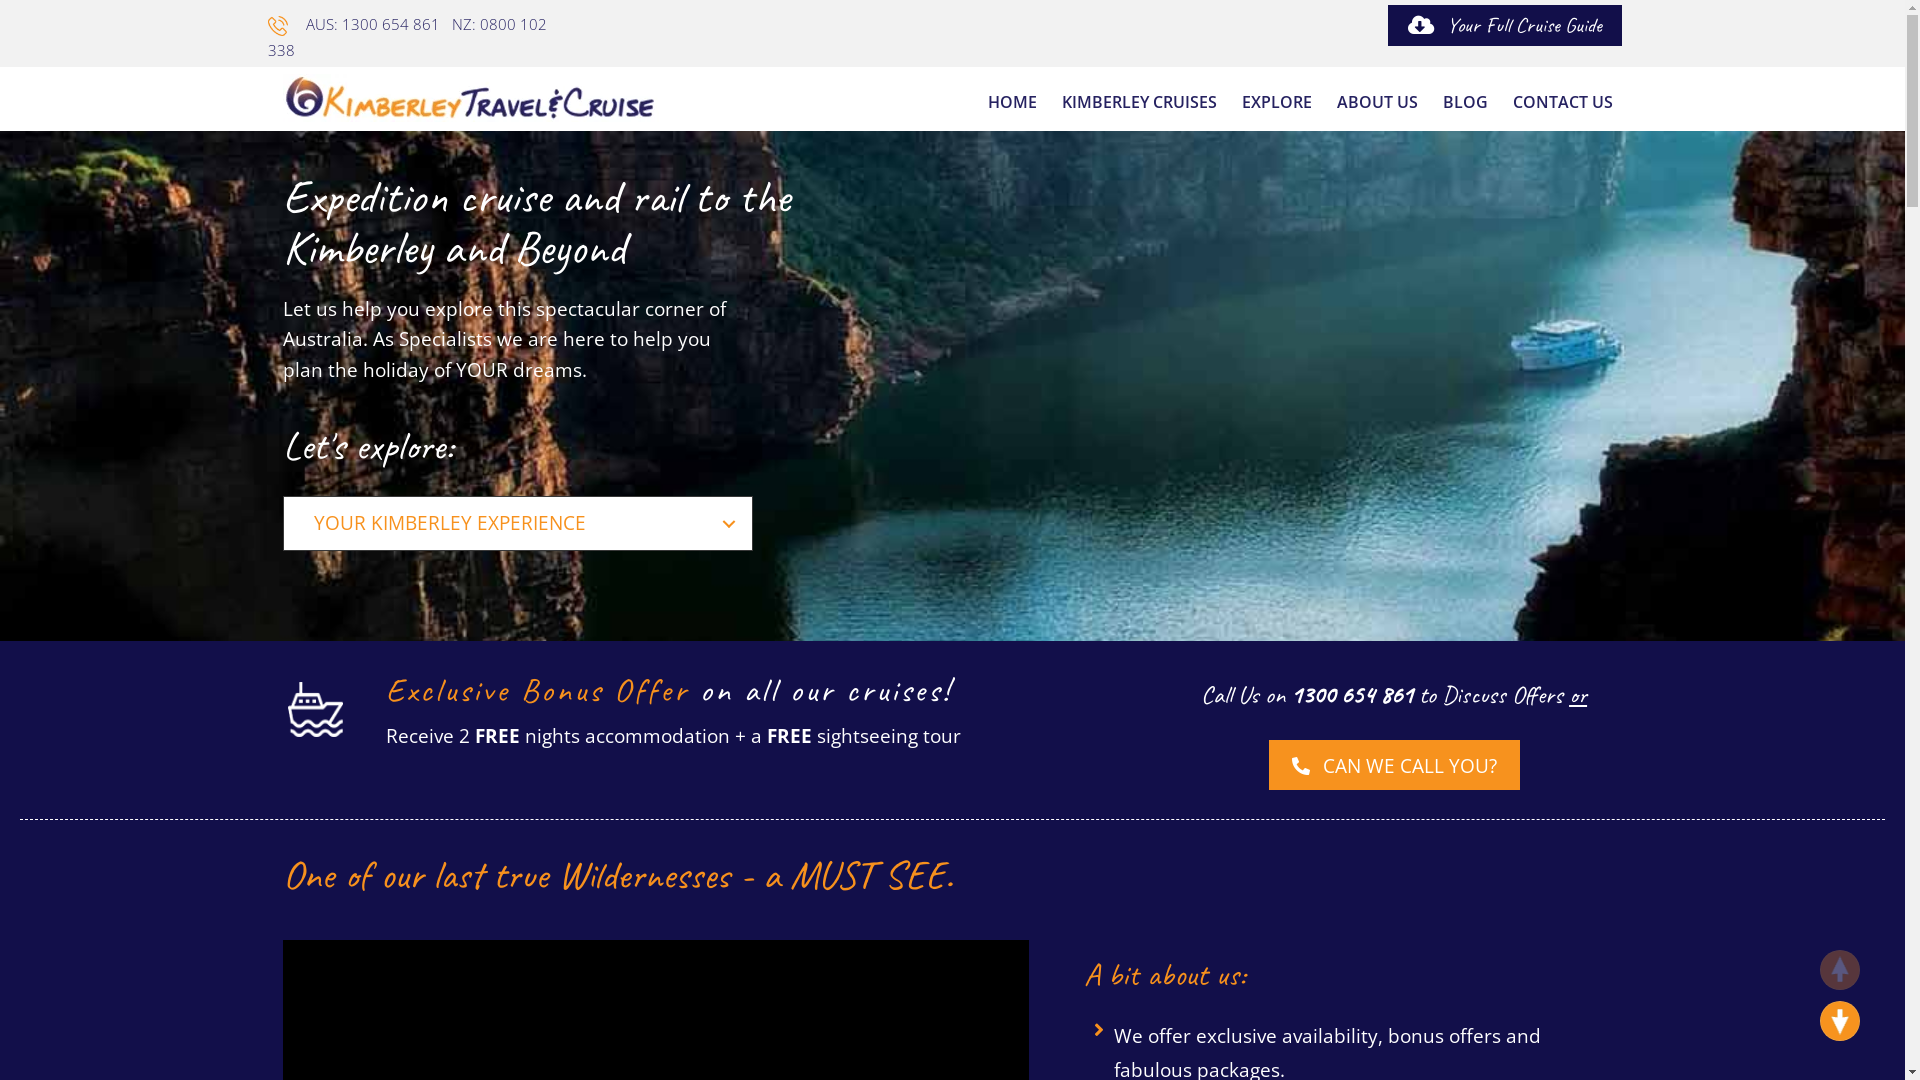 This screenshot has width=1920, height=1080. What do you see at coordinates (1840, 1021) in the screenshot?
I see `DOWN` at bounding box center [1840, 1021].